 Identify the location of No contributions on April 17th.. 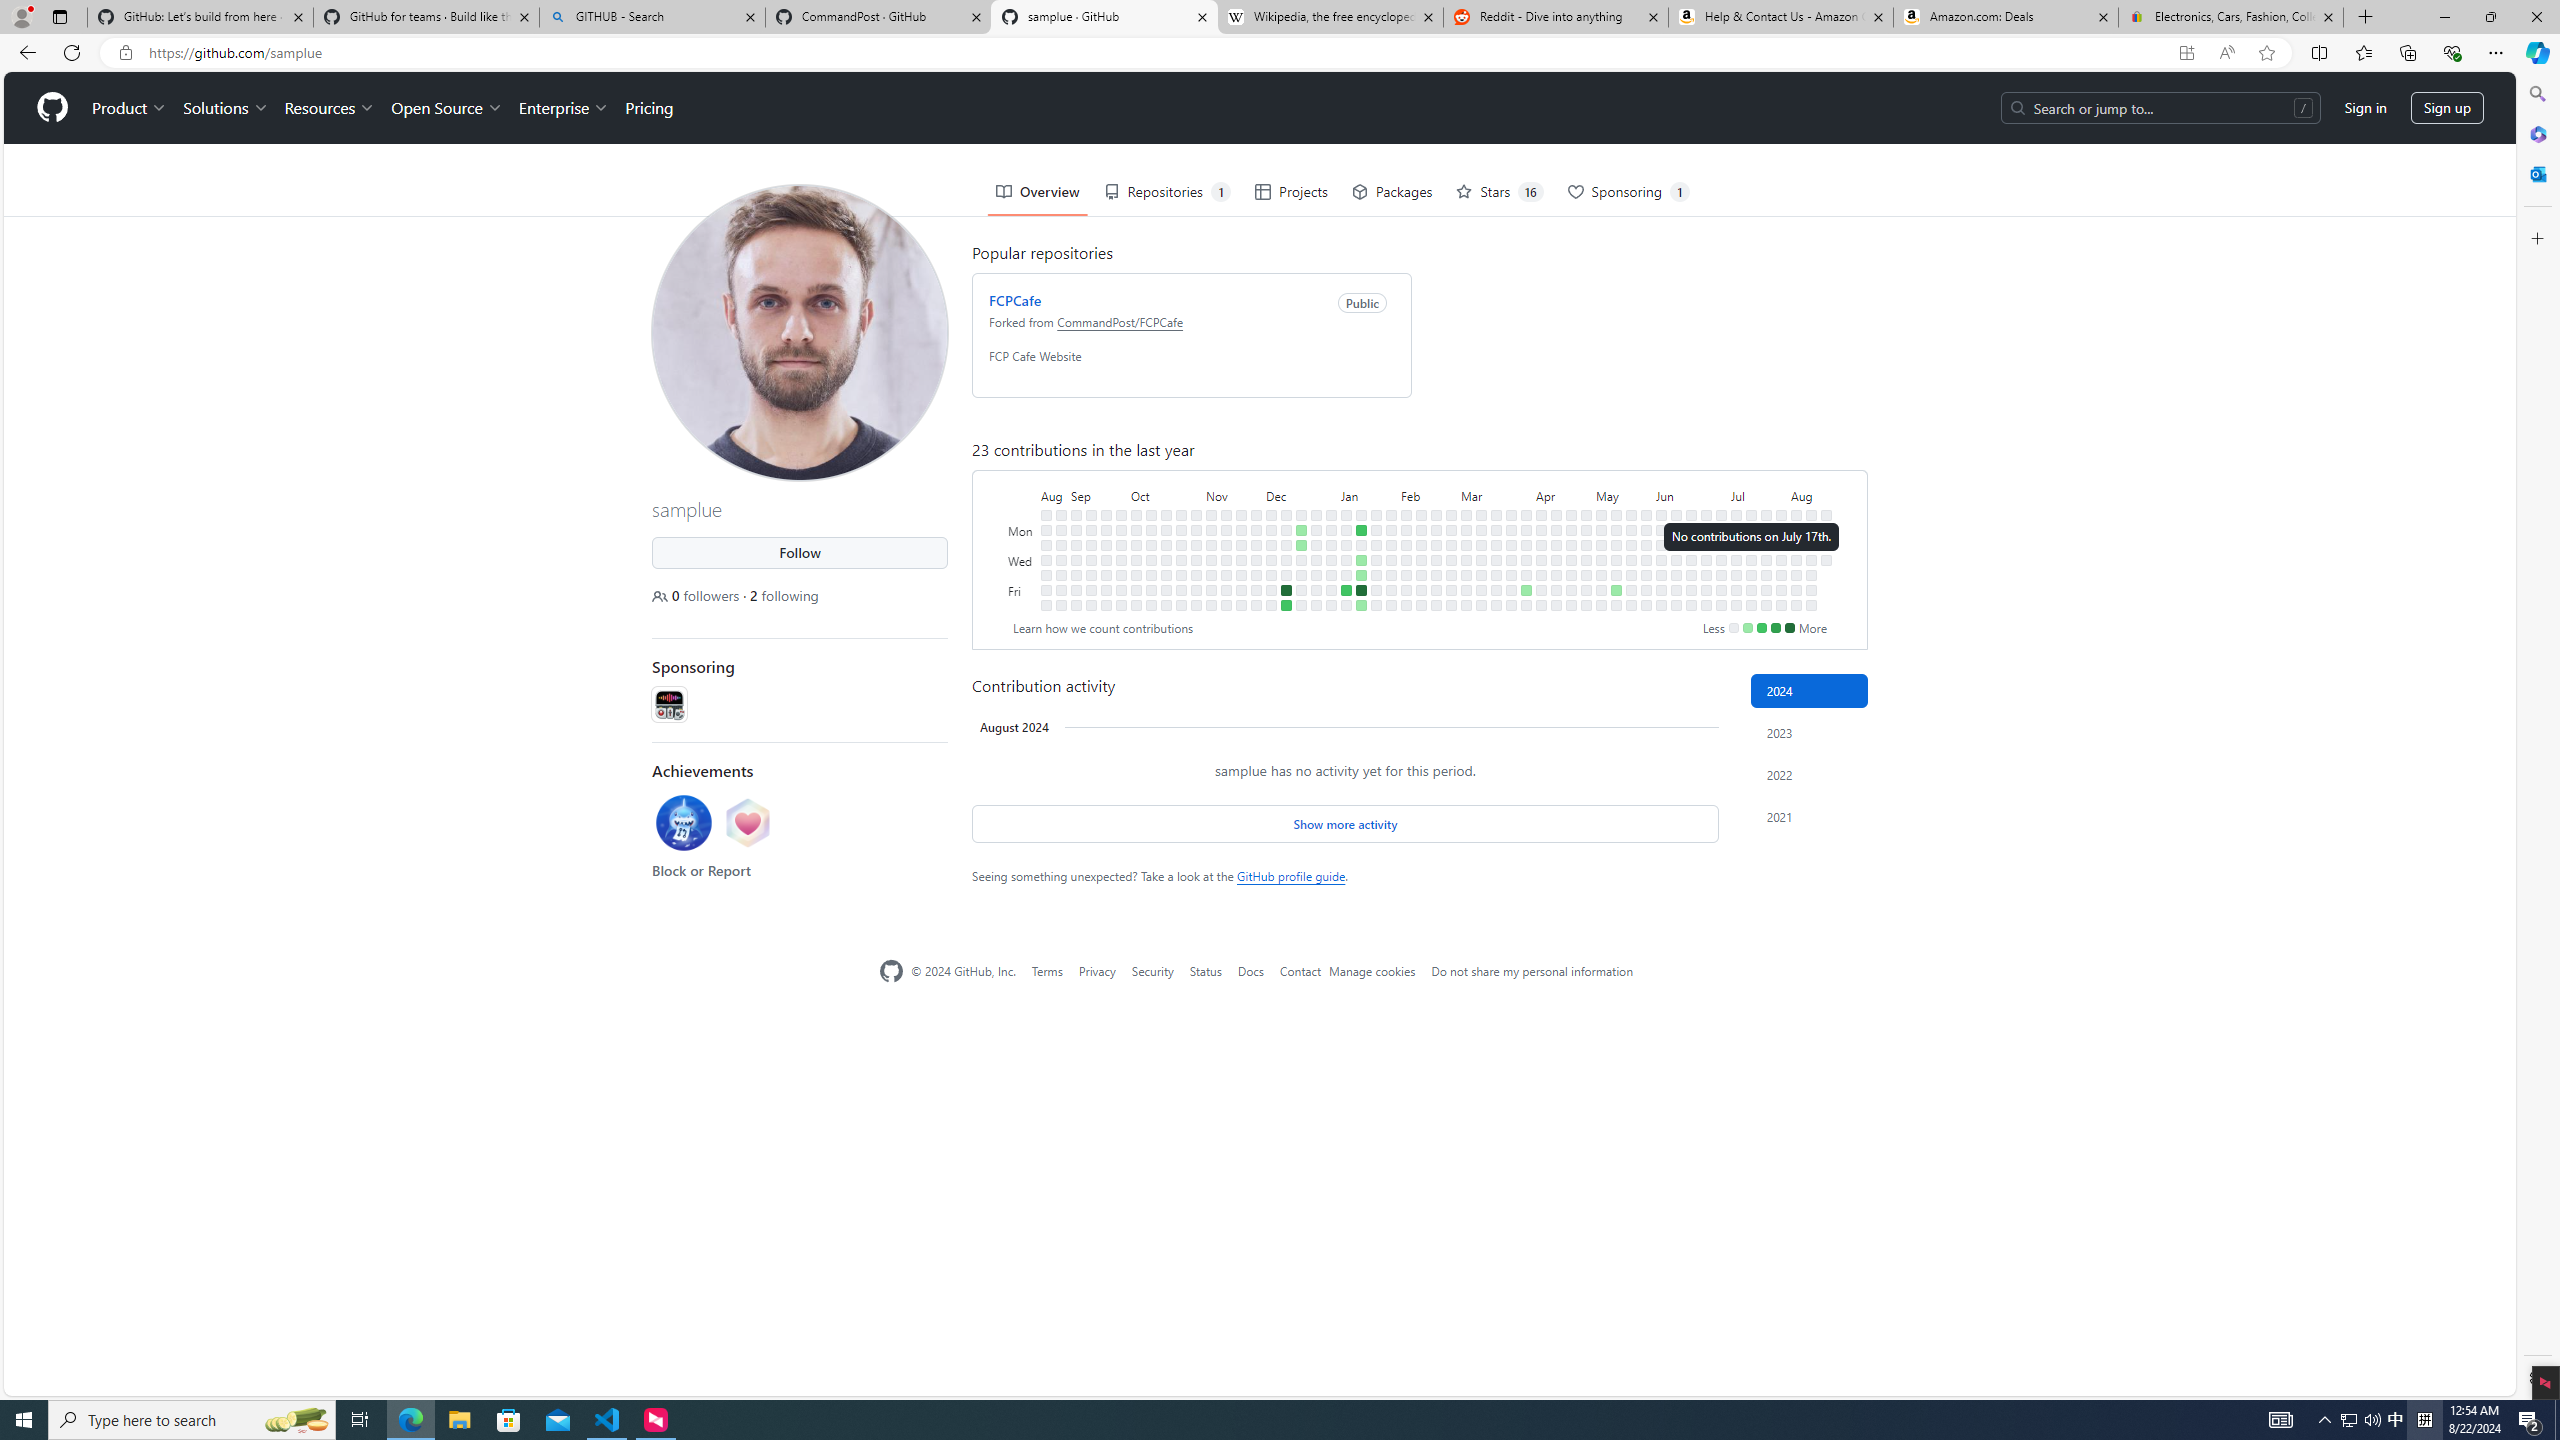
(1556, 560).